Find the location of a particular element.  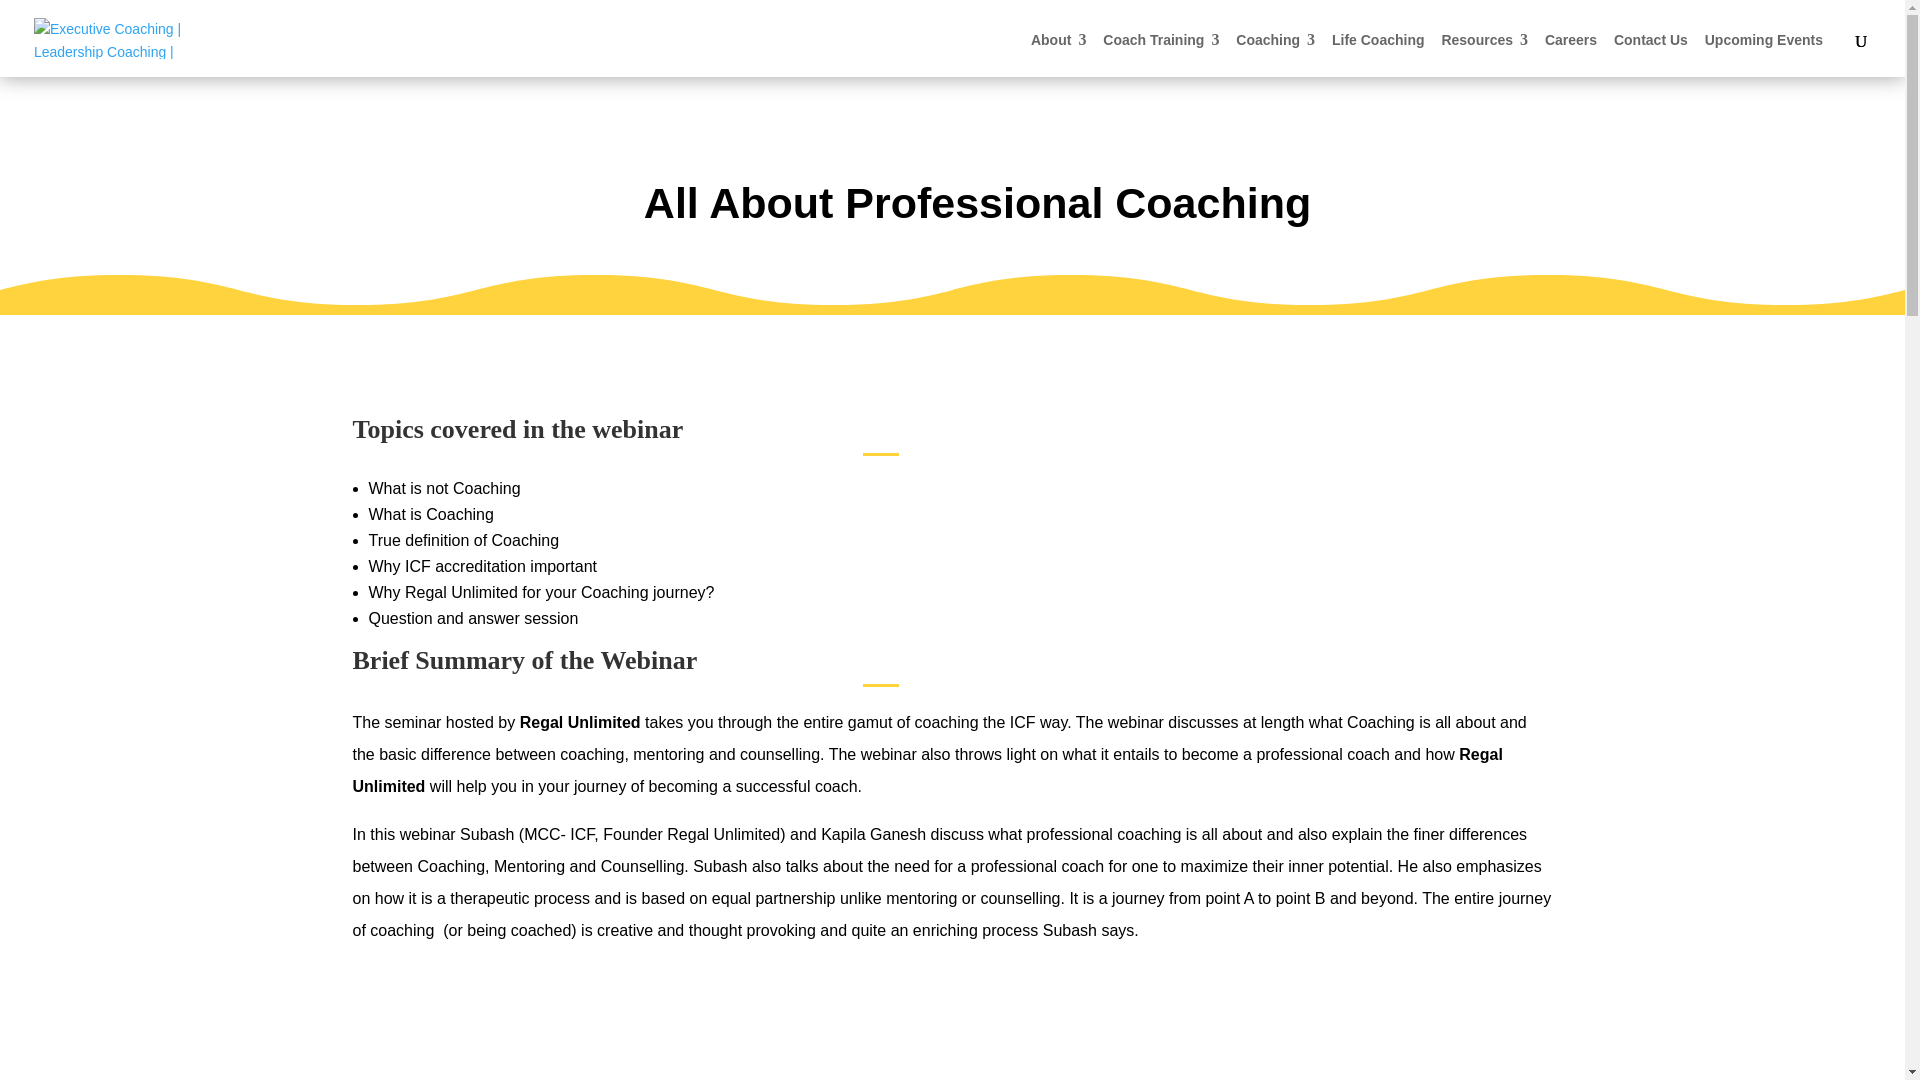

Upcoming Events is located at coordinates (1763, 40).